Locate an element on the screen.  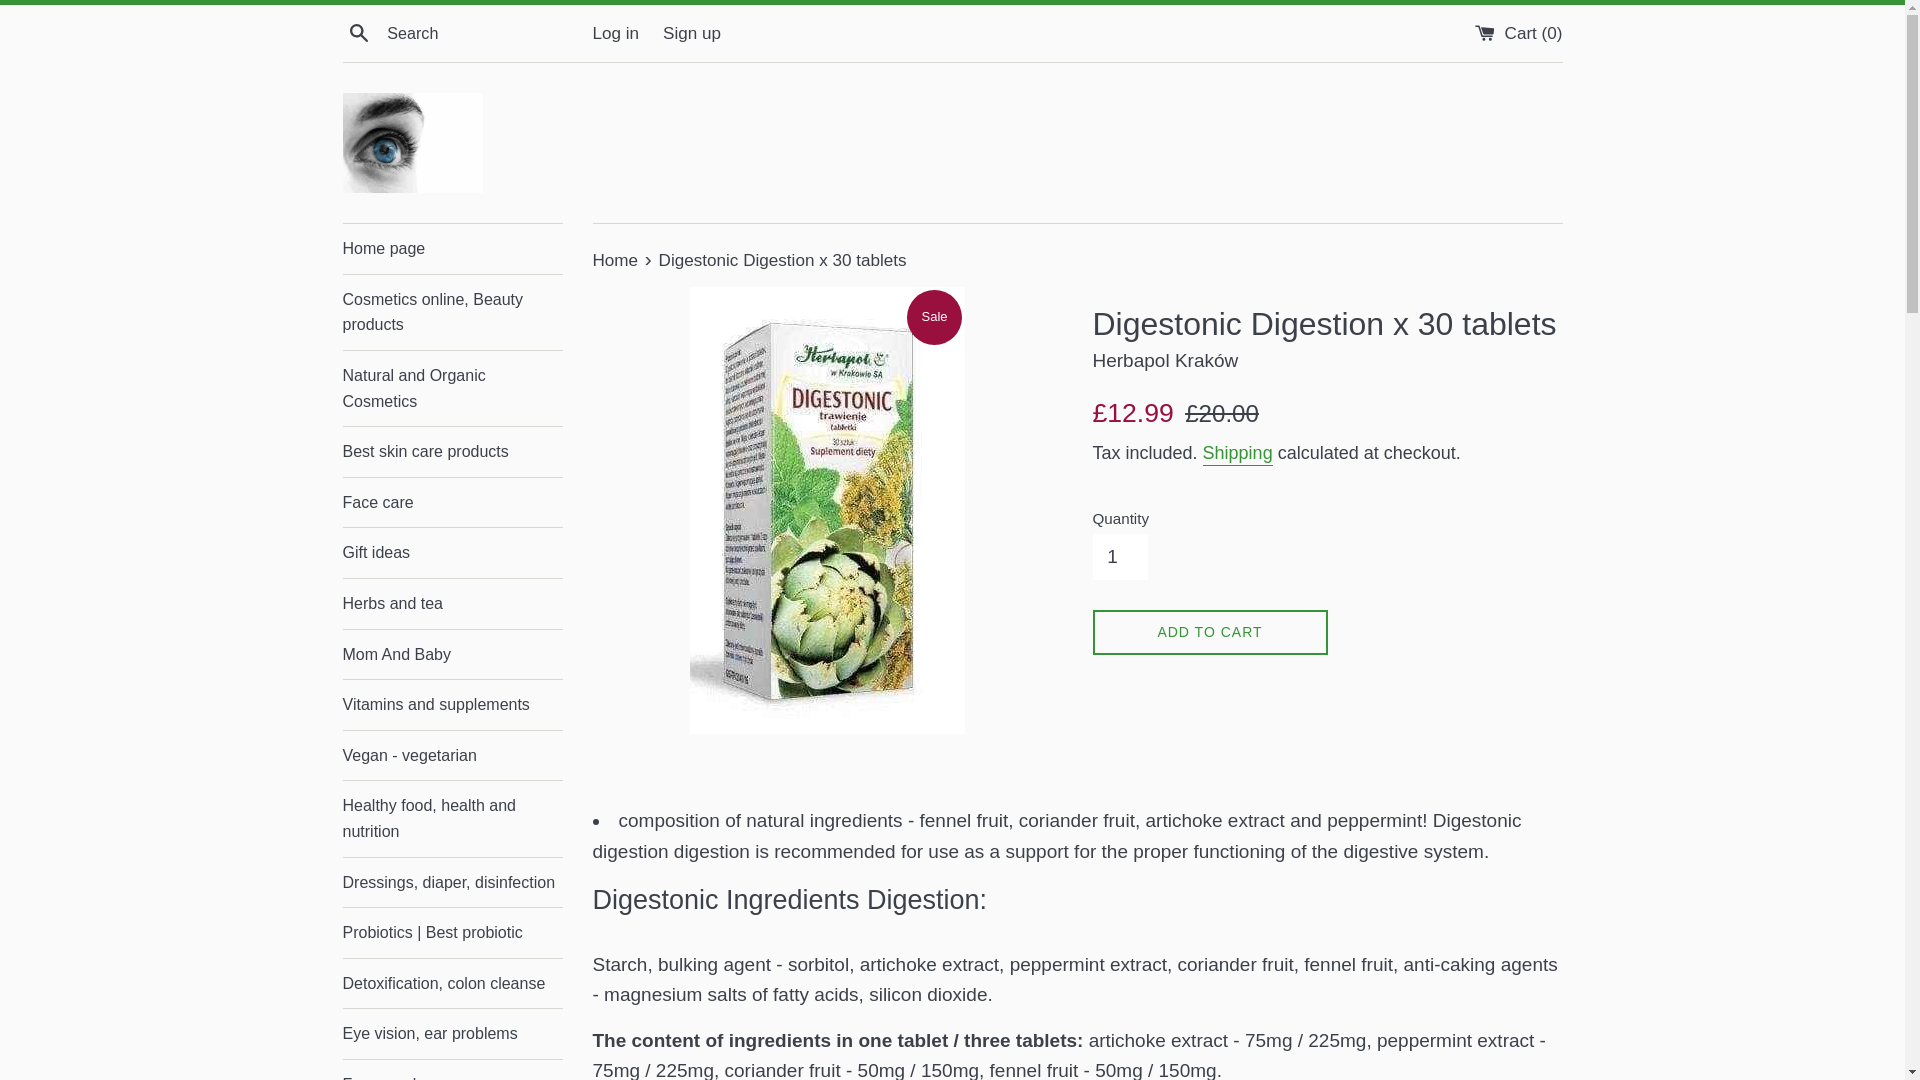
Face care is located at coordinates (452, 503).